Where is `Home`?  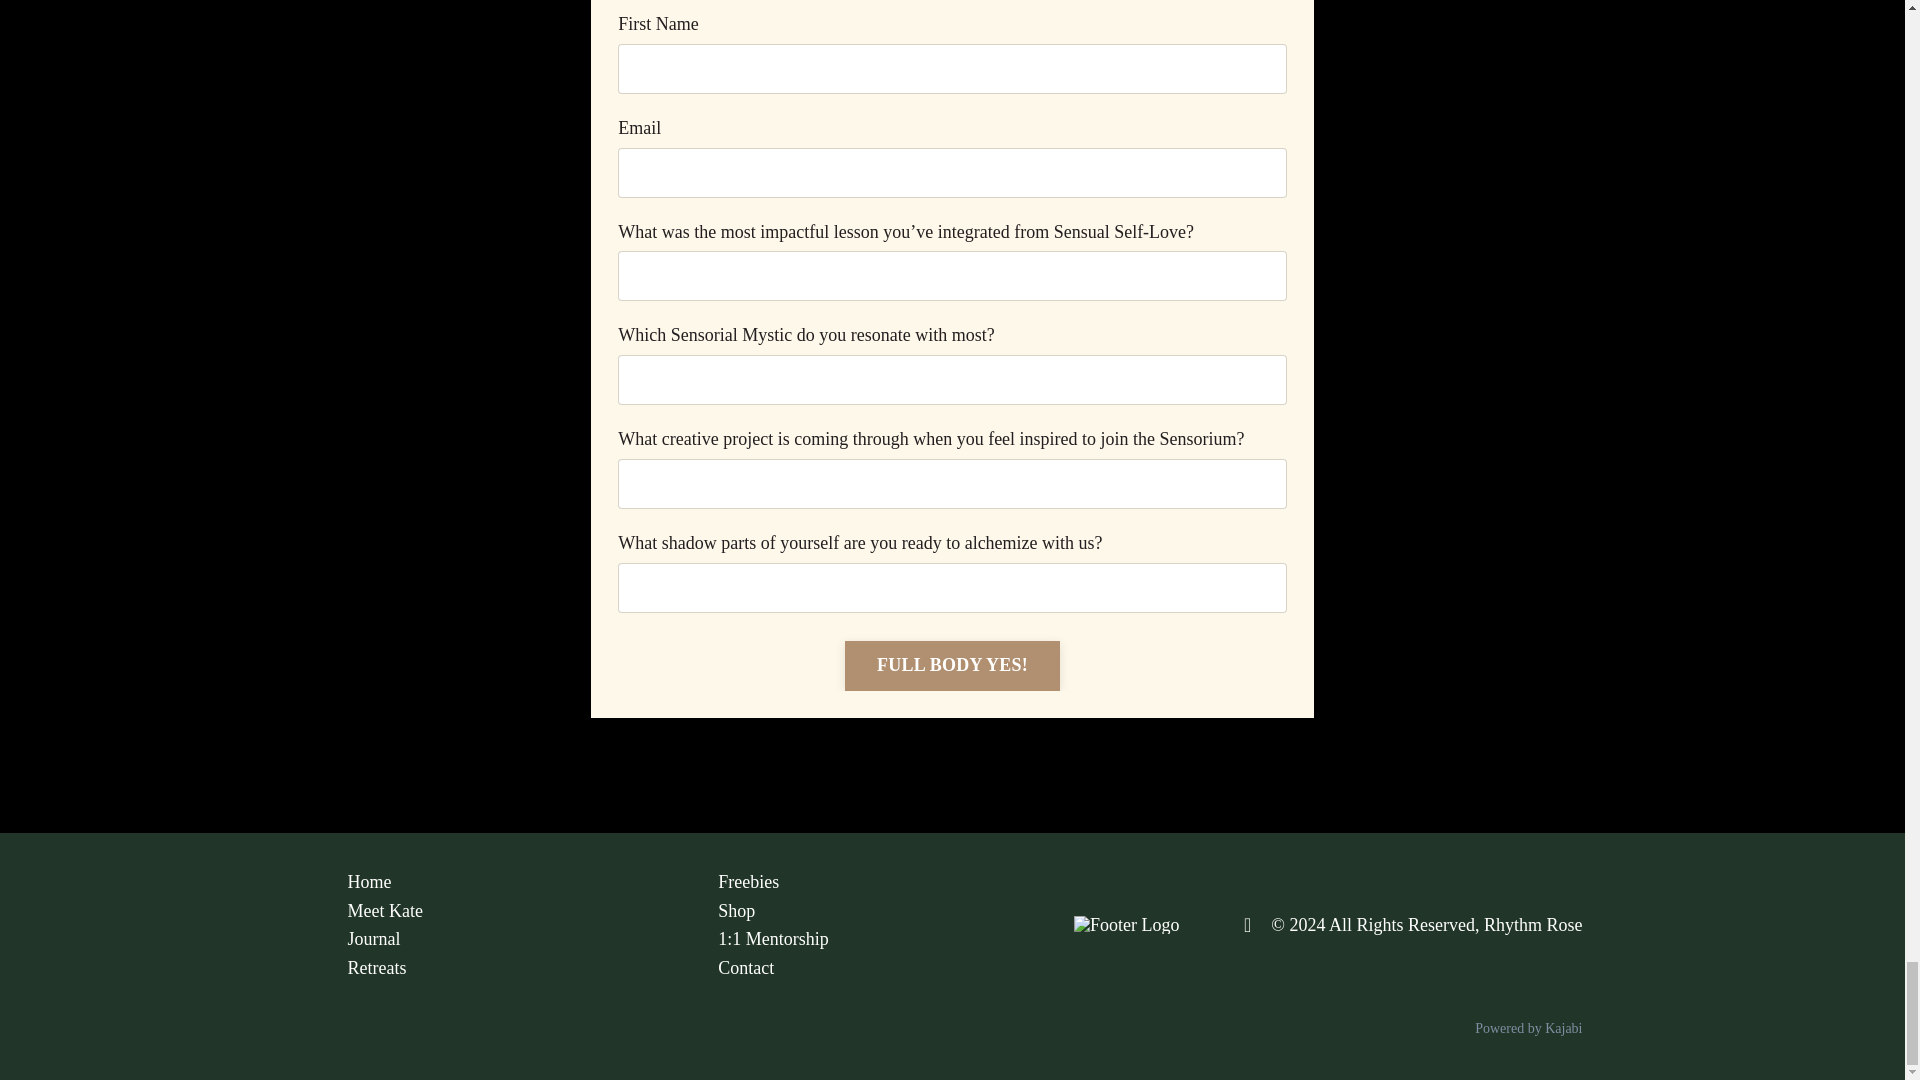 Home is located at coordinates (508, 882).